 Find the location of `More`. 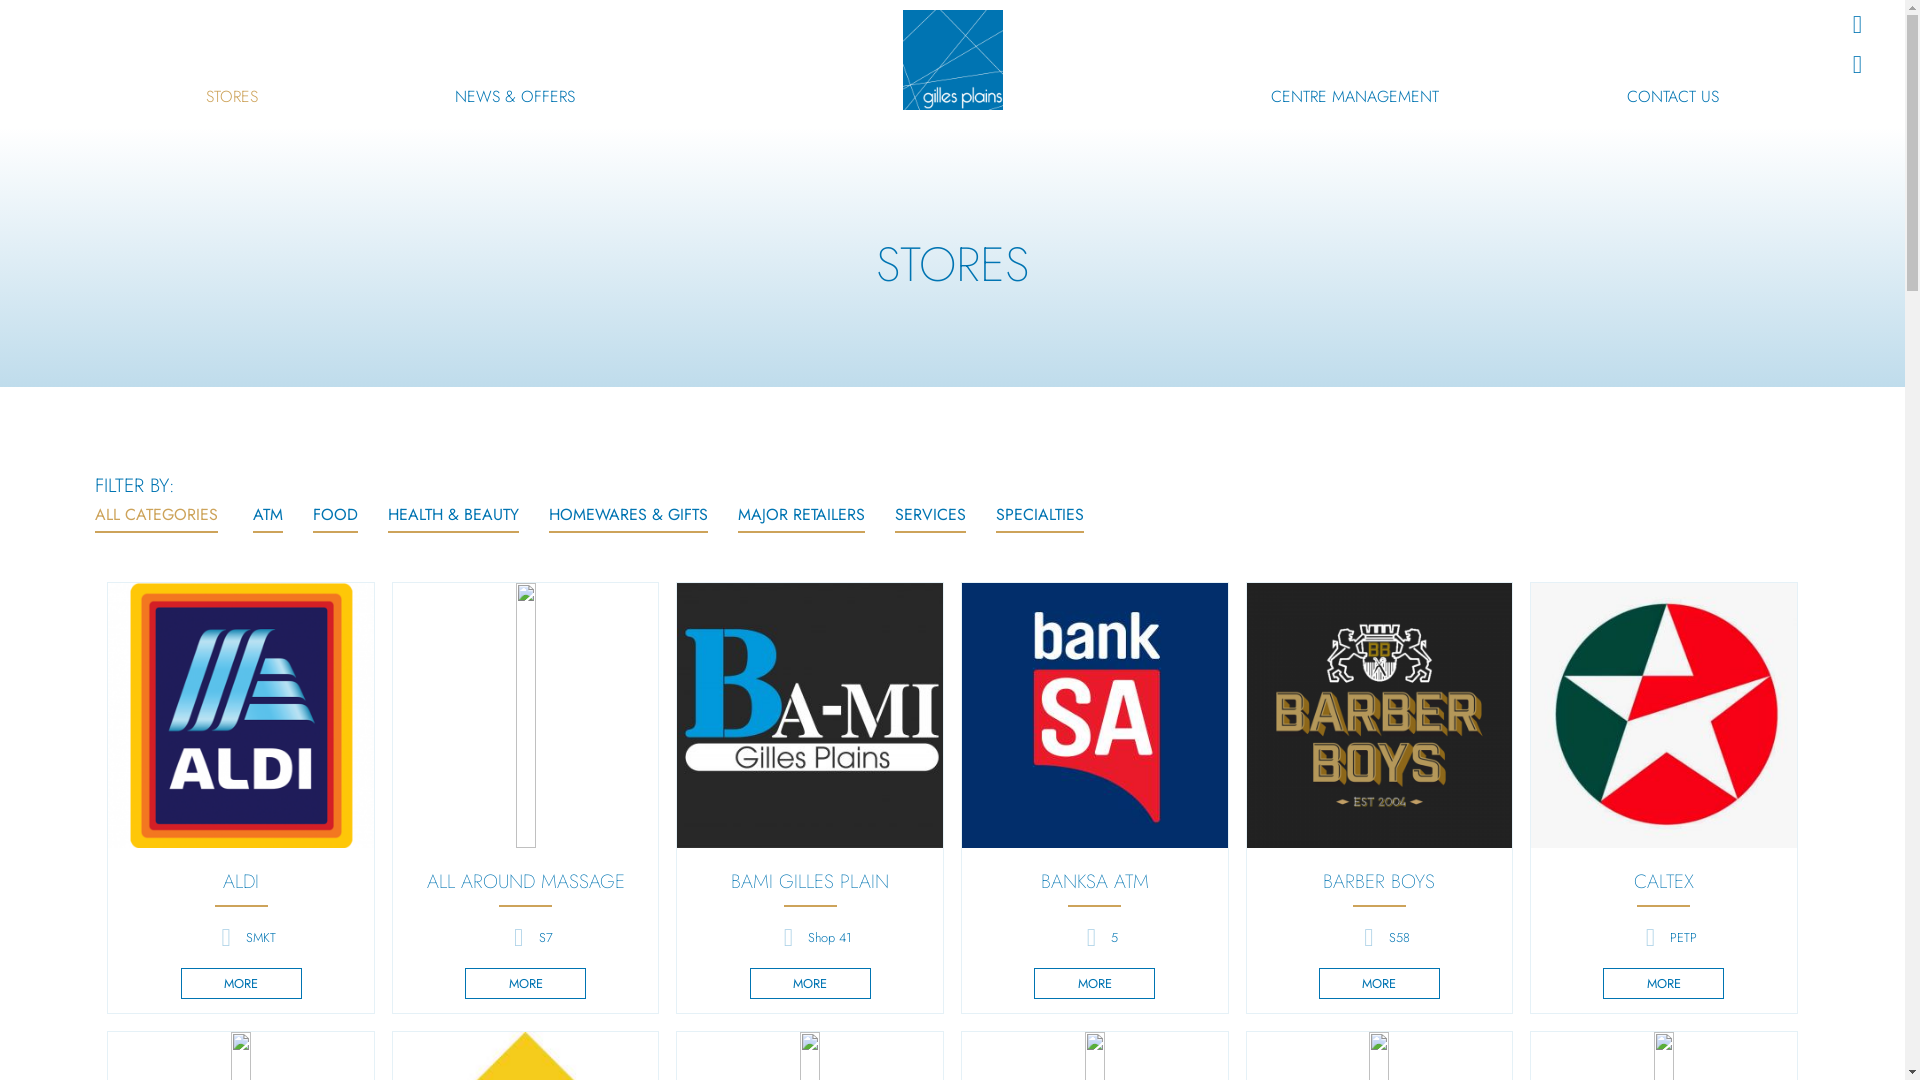

More is located at coordinates (1380, 716).